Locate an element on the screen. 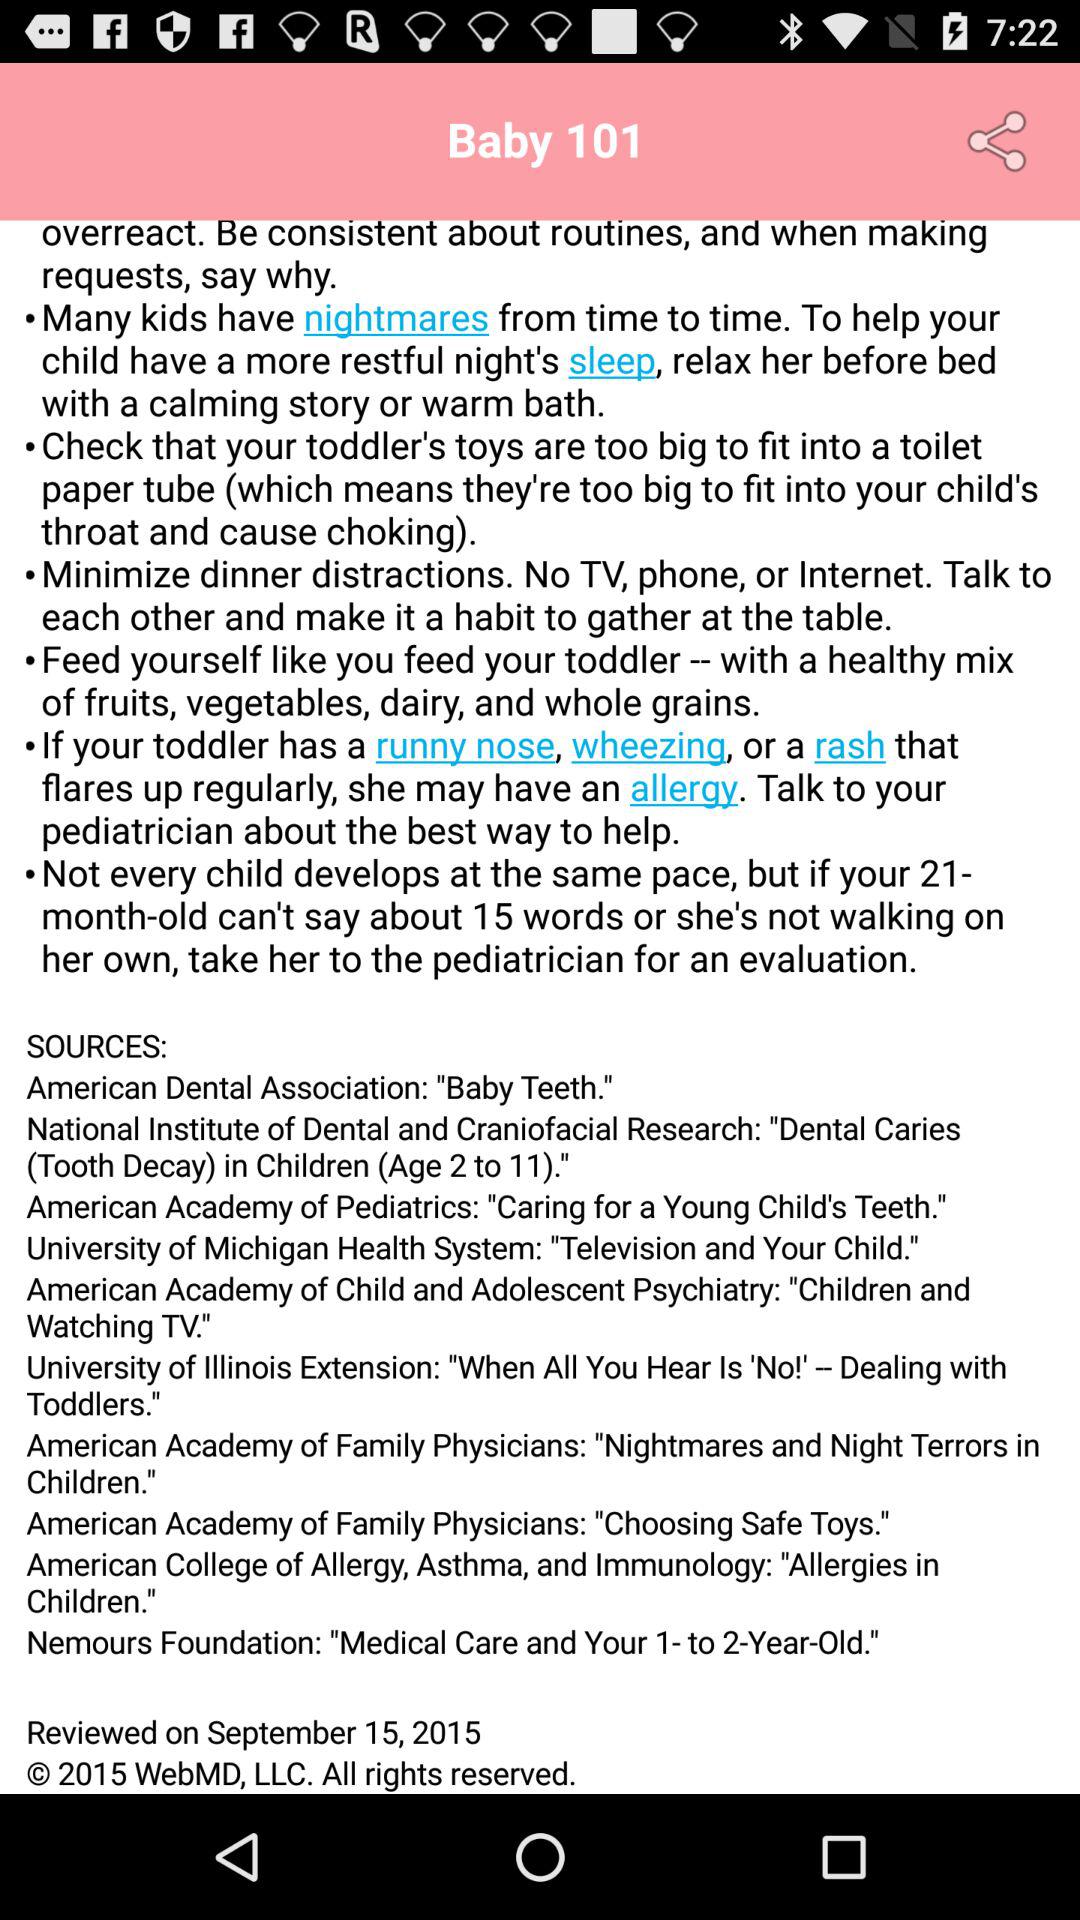 The width and height of the screenshot is (1080, 1920). click the item below sources: icon is located at coordinates (540, 1086).